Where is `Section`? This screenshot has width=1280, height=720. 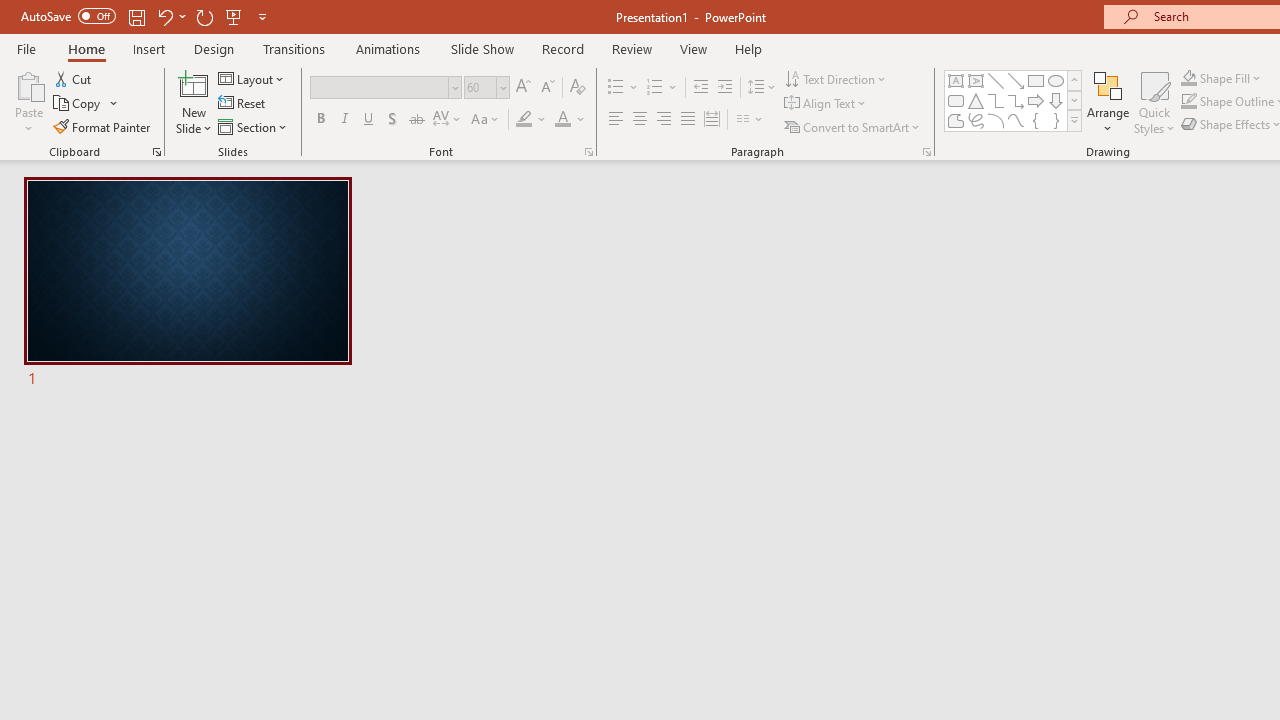
Section is located at coordinates (254, 126).